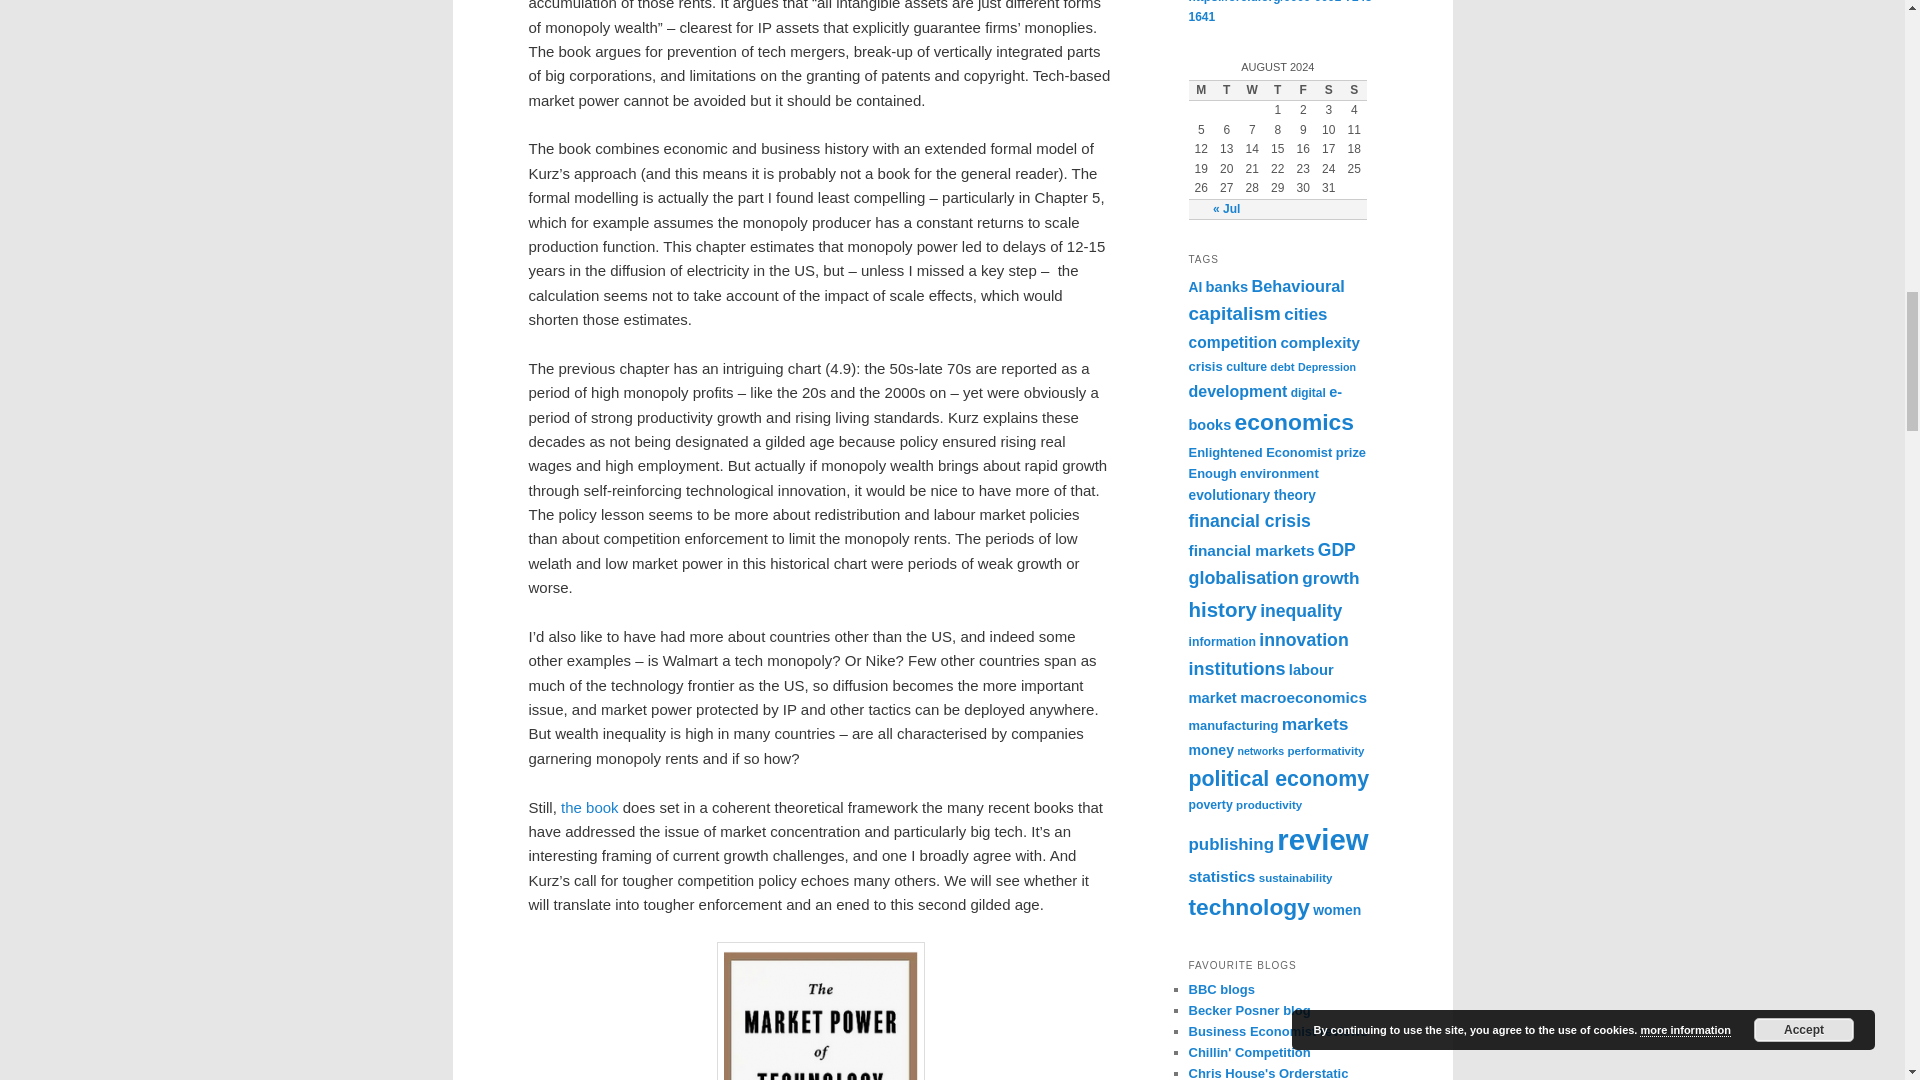 This screenshot has width=1920, height=1080. I want to click on the book, so click(589, 808).